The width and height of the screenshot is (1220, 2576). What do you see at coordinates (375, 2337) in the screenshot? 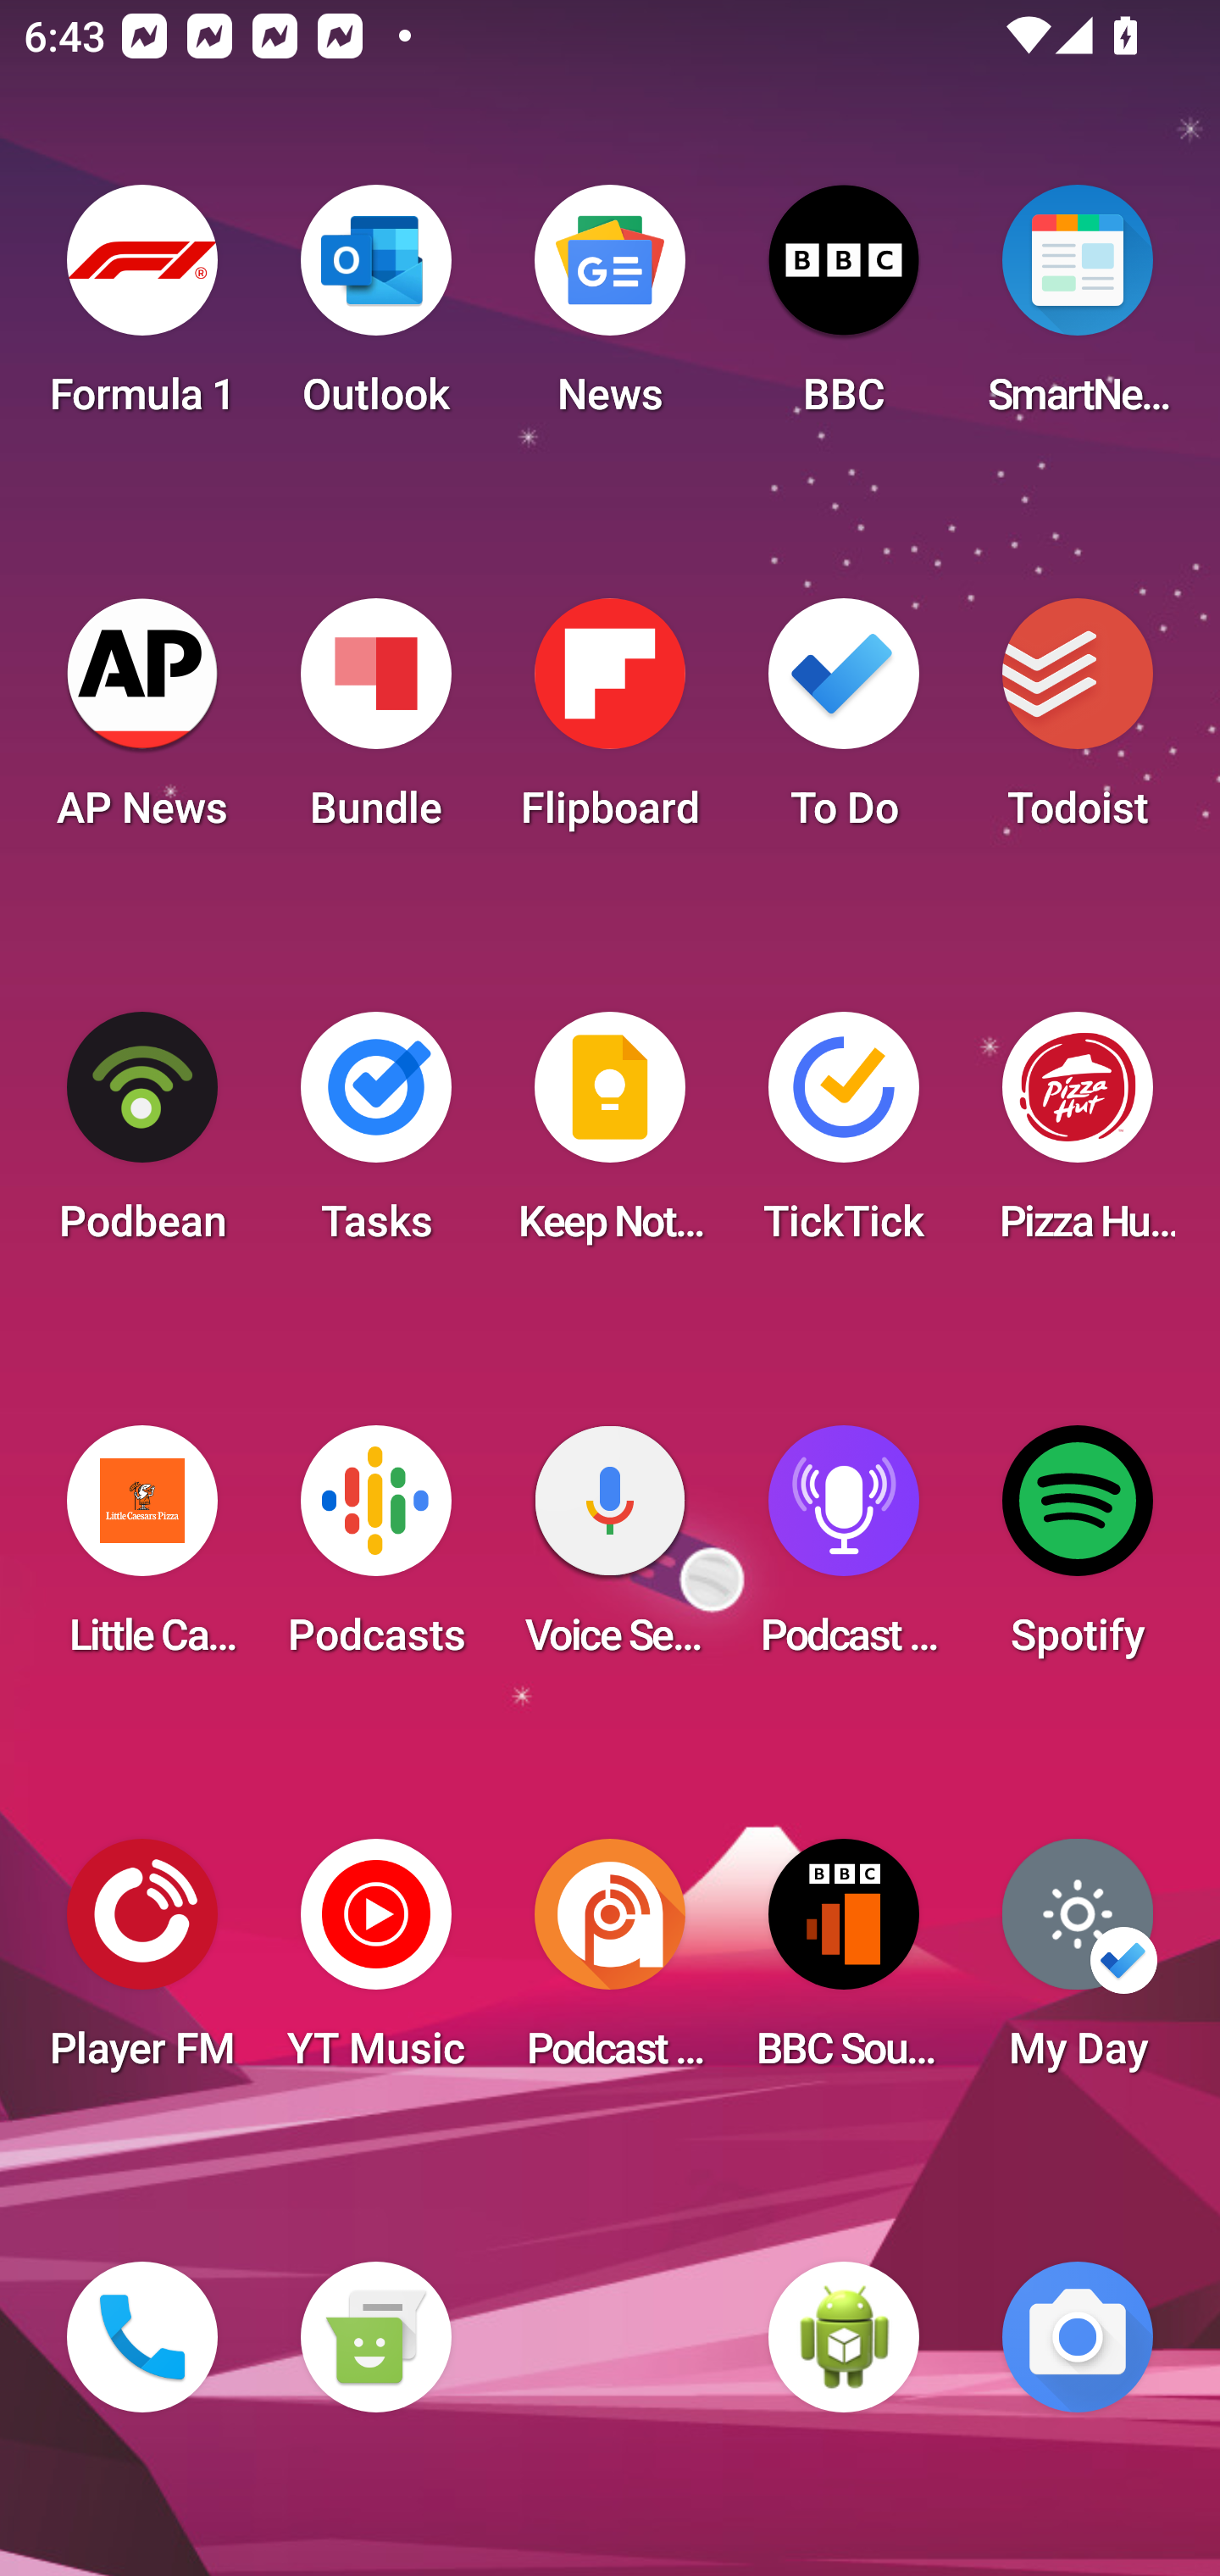
I see `Messaging` at bounding box center [375, 2337].